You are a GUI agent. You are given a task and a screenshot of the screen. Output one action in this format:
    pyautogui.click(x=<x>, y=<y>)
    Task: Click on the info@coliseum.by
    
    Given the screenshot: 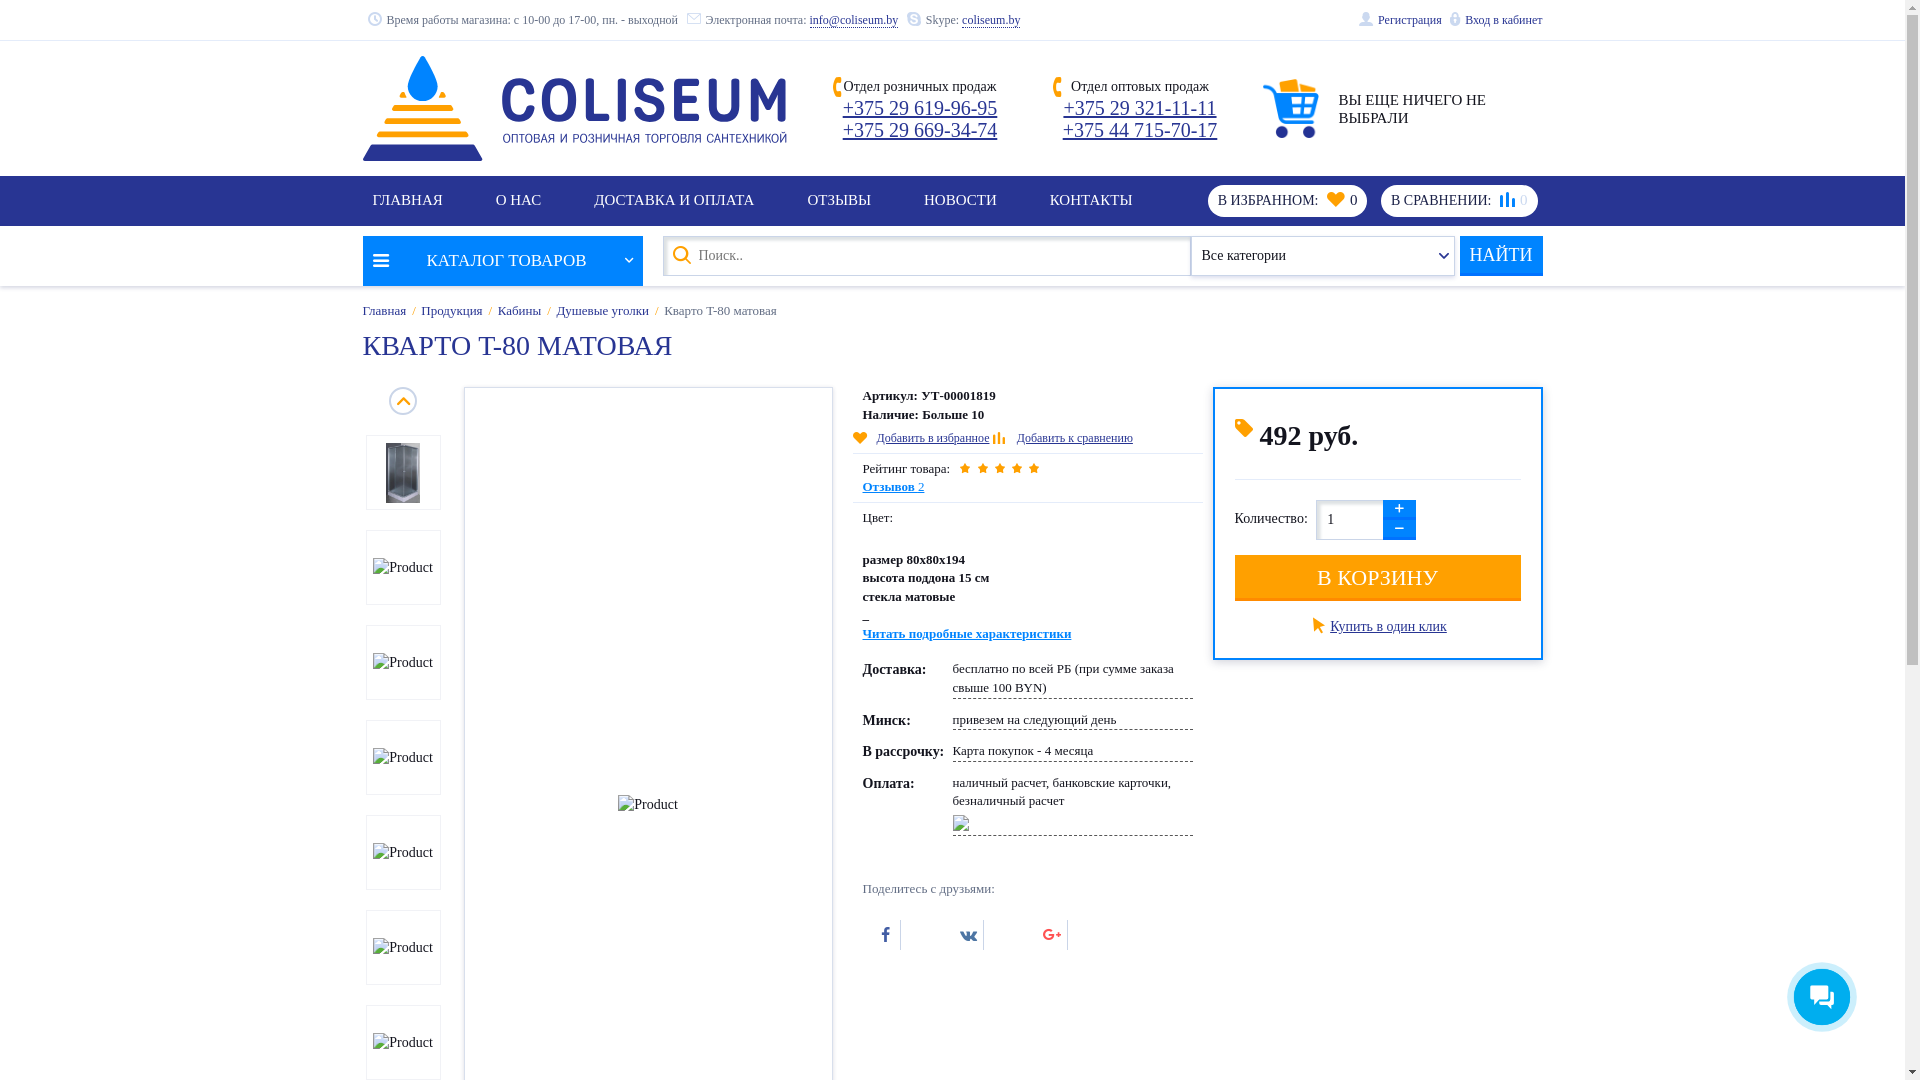 What is the action you would take?
    pyautogui.click(x=854, y=20)
    